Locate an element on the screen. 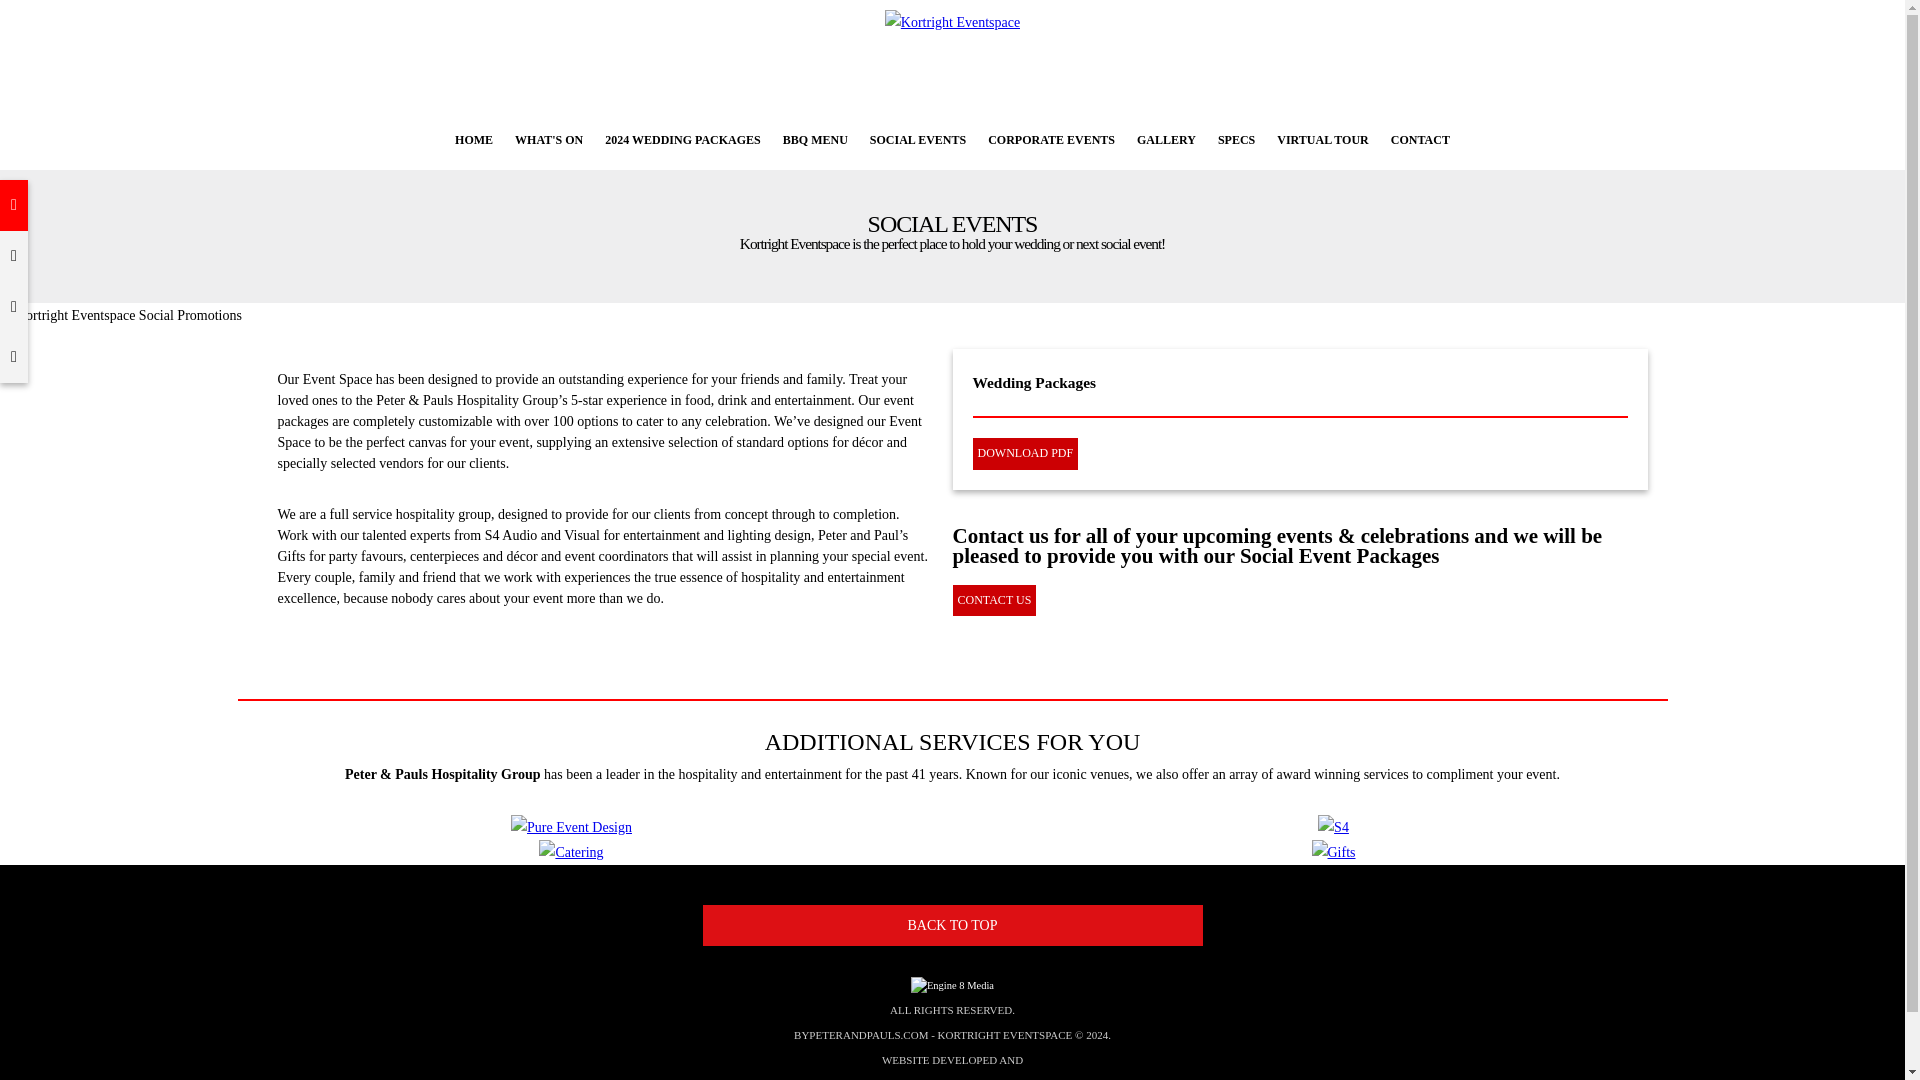 Image resolution: width=1920 pixels, height=1080 pixels. SOCIAL EVENTS is located at coordinates (918, 140).